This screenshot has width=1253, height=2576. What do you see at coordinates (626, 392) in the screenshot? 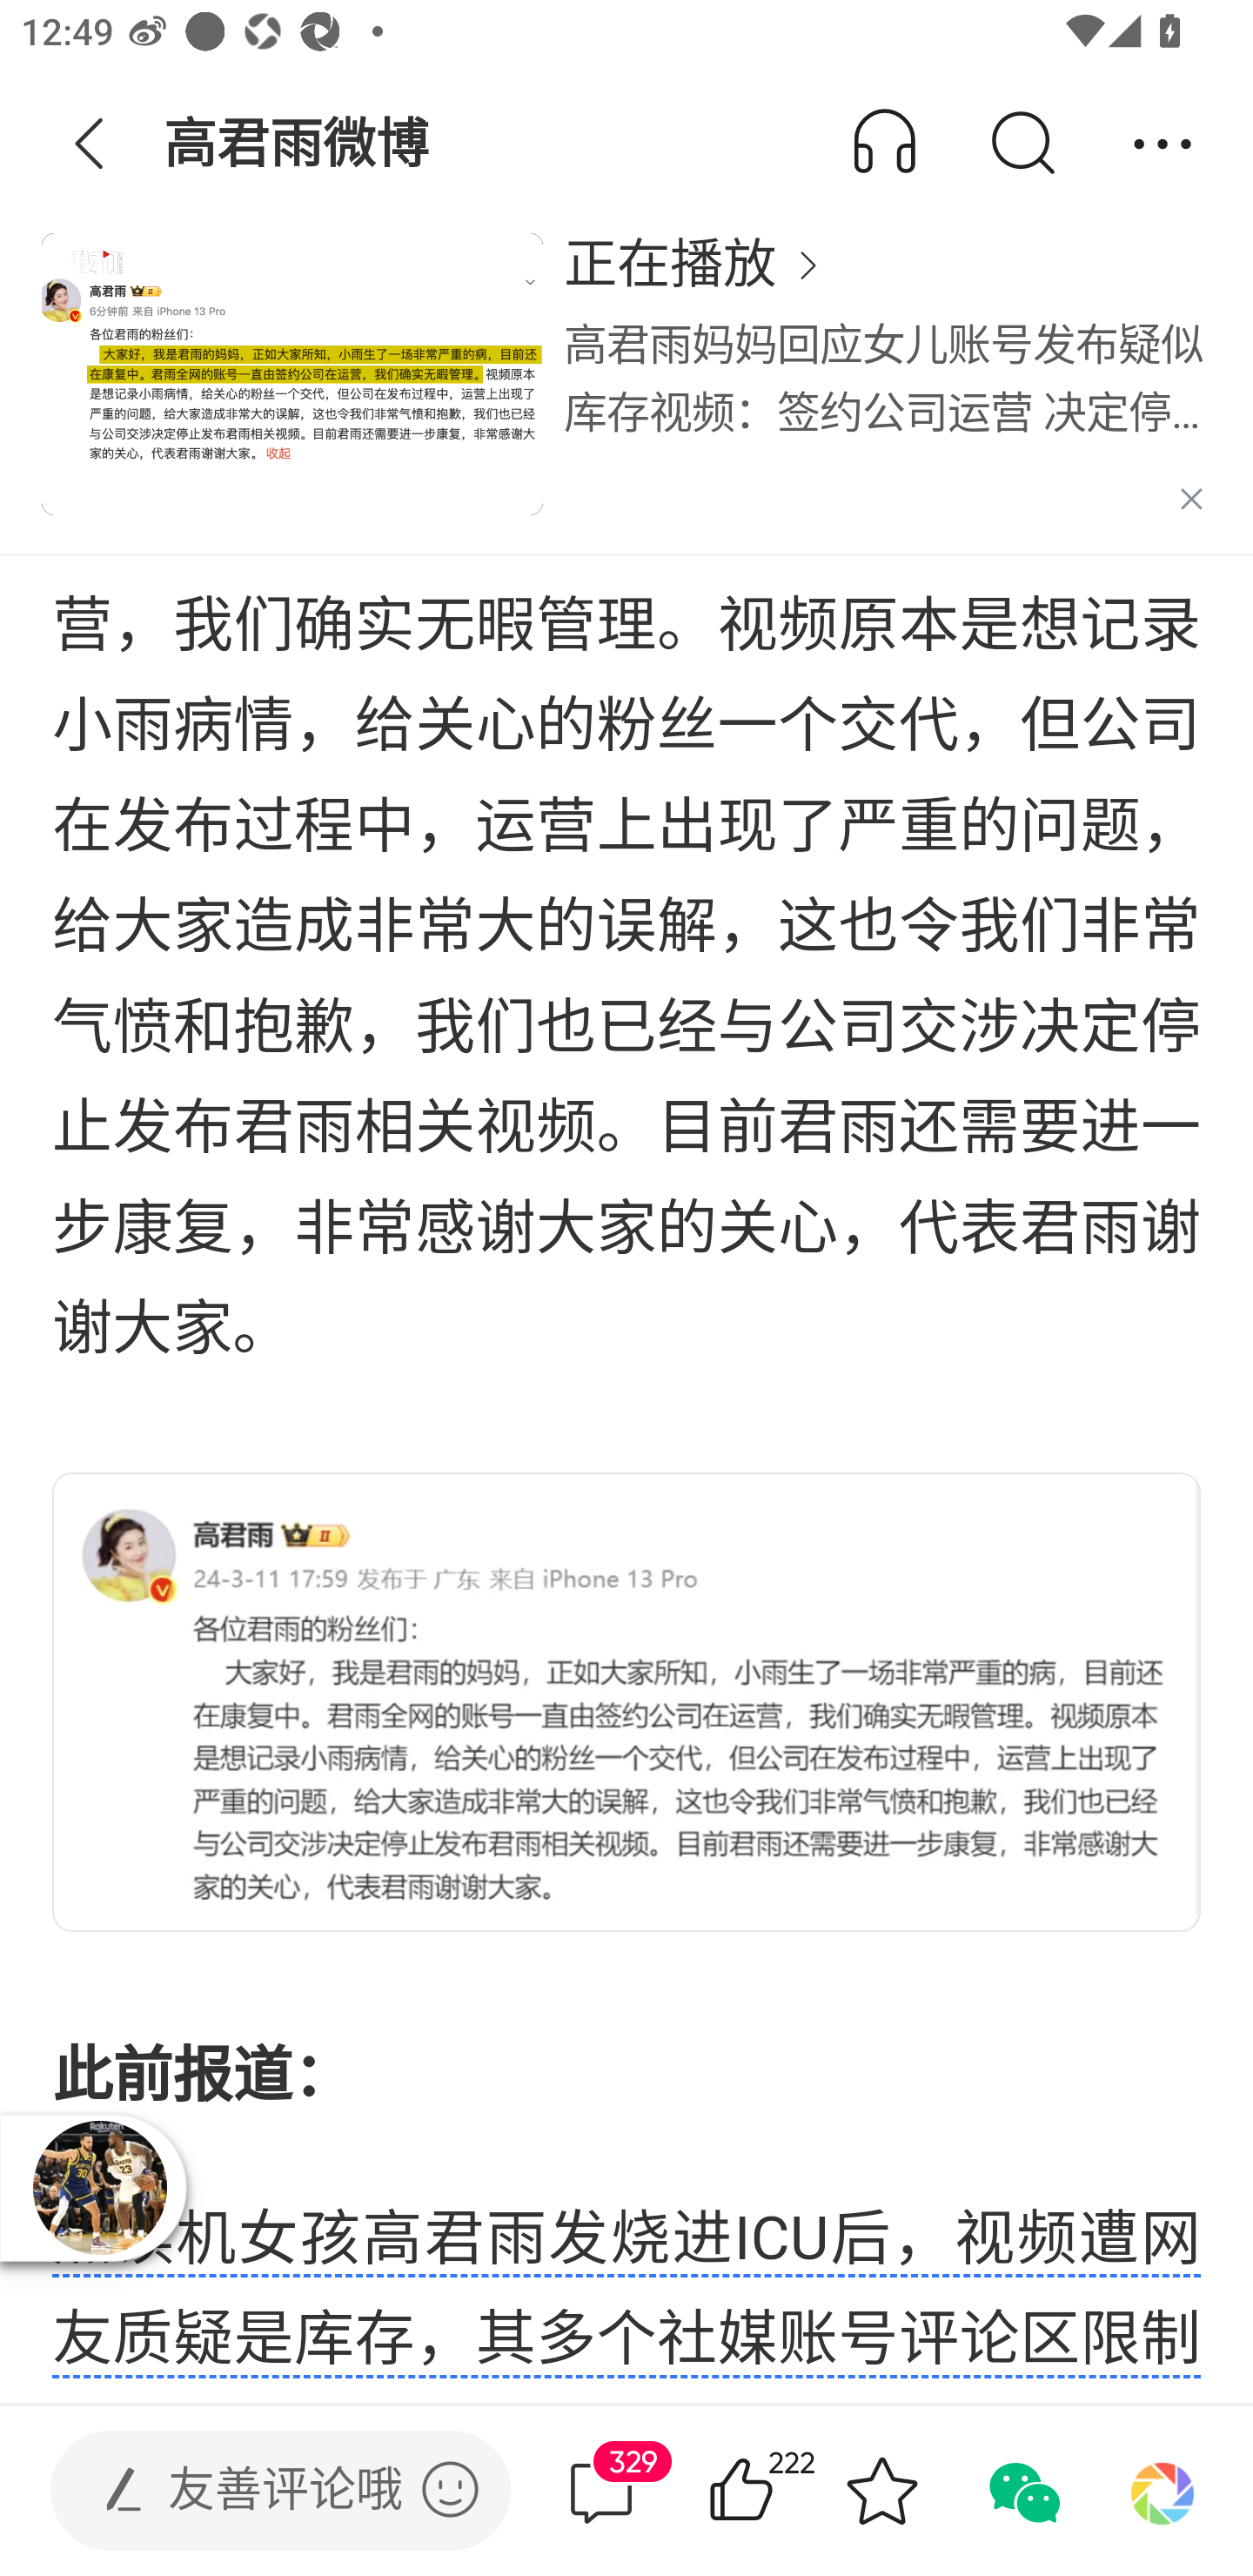
I see `正在播放  高君雨妈妈回应女儿账号发布疑似库存视频：签约公司运营 决定停止发布` at bounding box center [626, 392].